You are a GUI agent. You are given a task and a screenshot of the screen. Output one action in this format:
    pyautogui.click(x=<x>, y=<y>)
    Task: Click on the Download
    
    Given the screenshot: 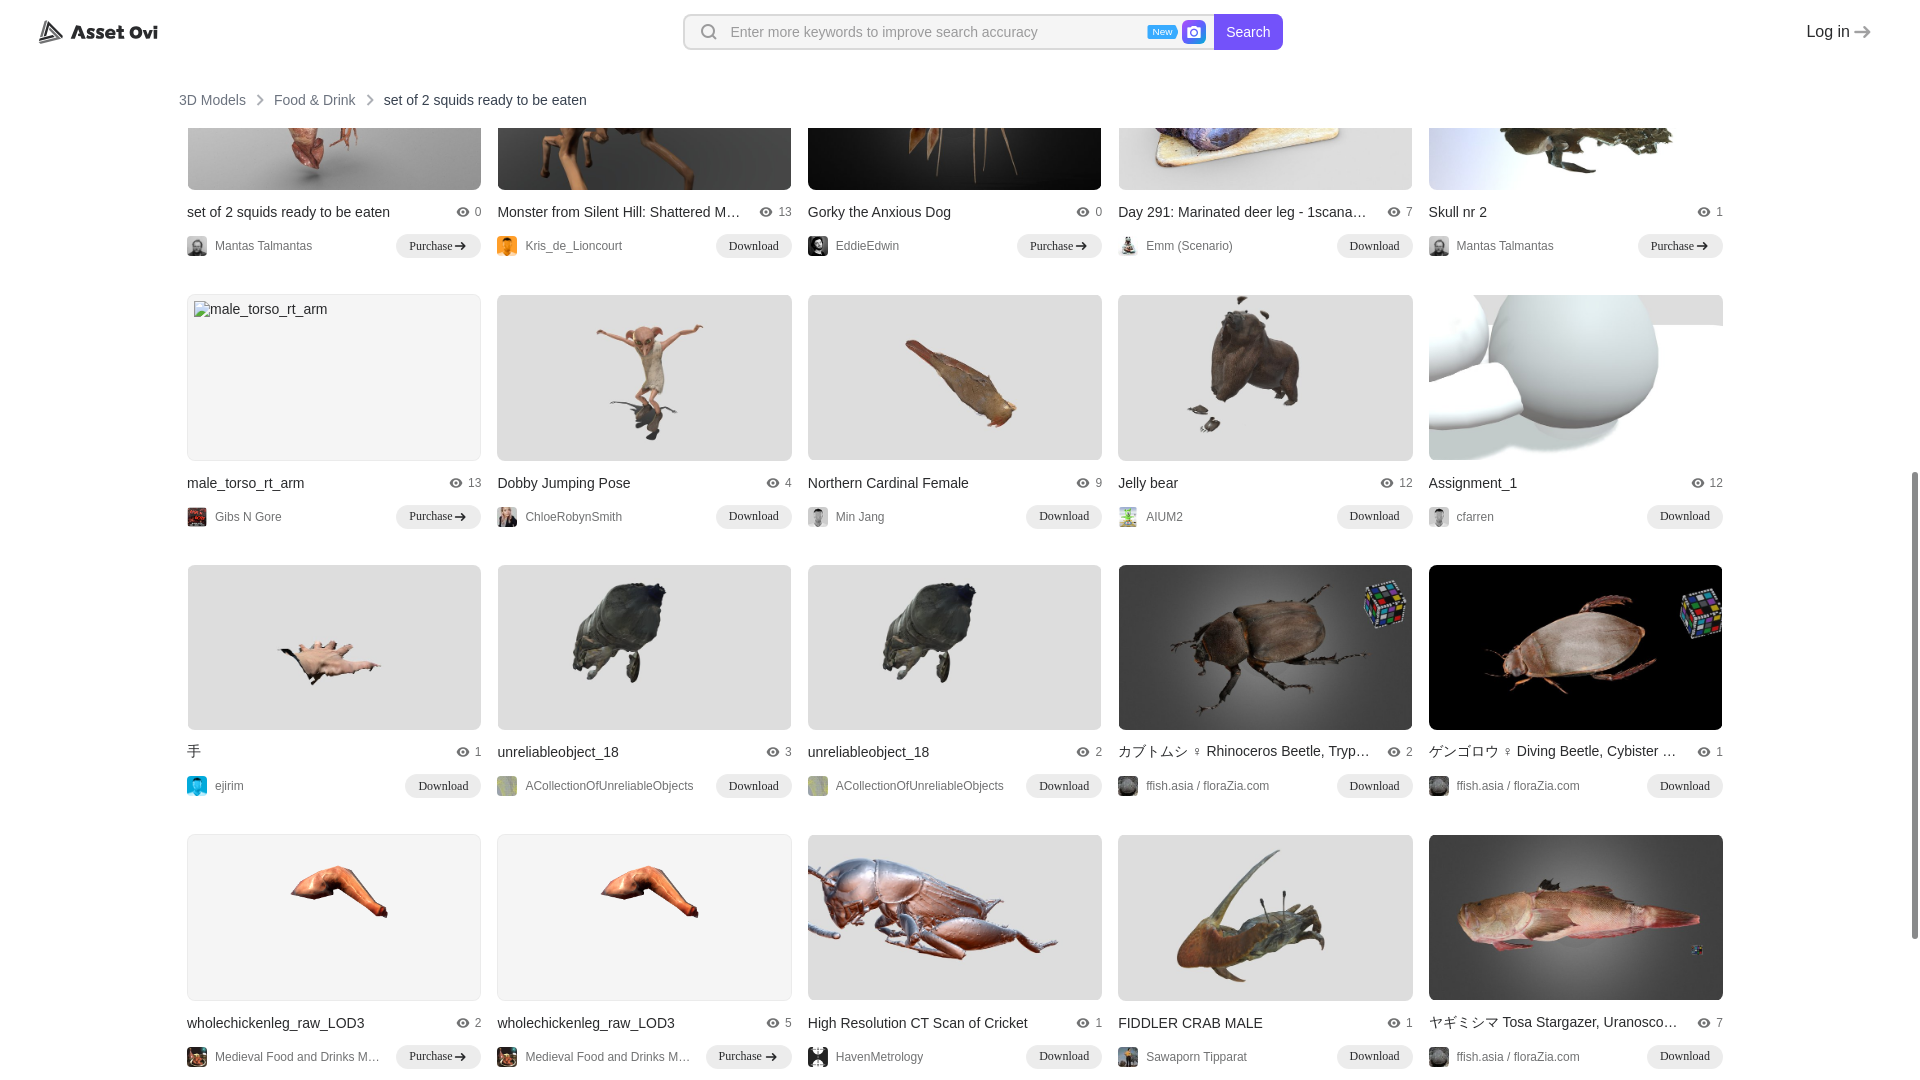 What is the action you would take?
    pyautogui.click(x=1374, y=246)
    